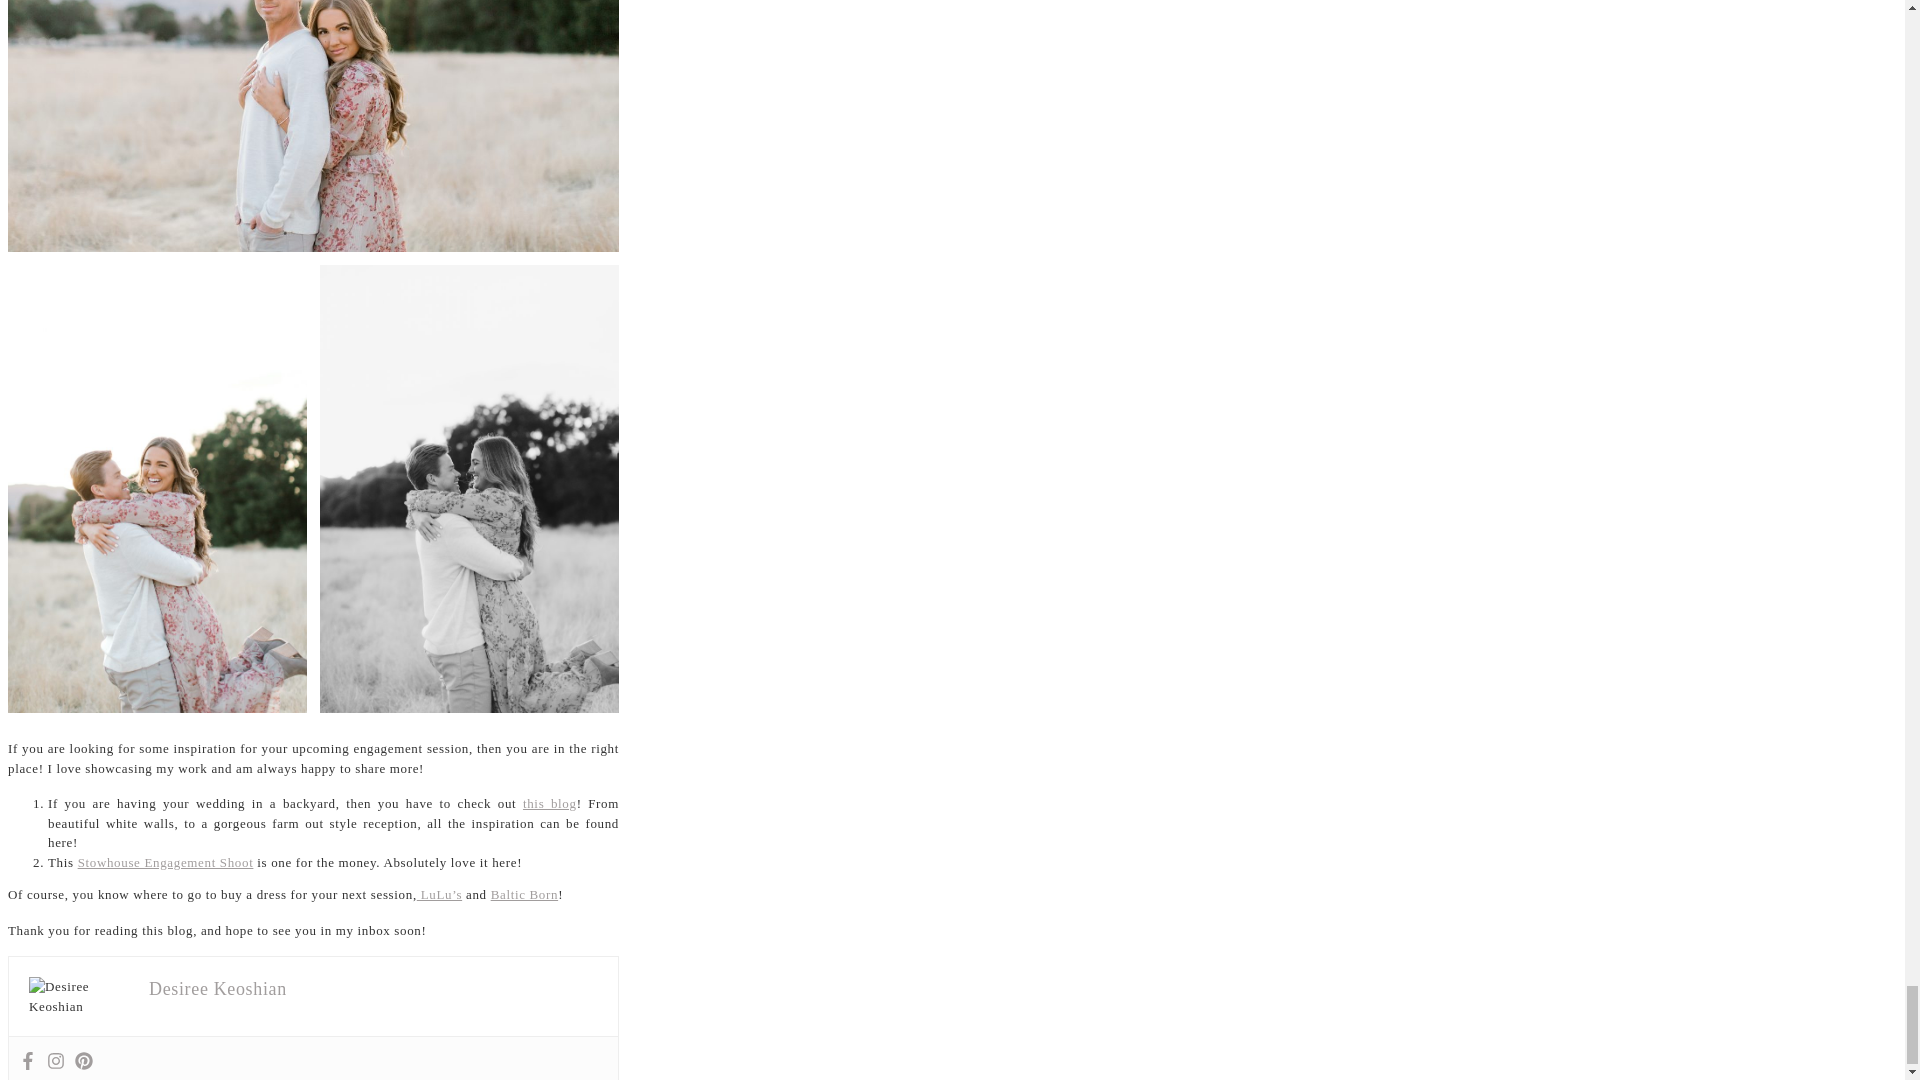 This screenshot has height=1080, width=1920. I want to click on Stowhouse Engagement Shoot, so click(166, 862).